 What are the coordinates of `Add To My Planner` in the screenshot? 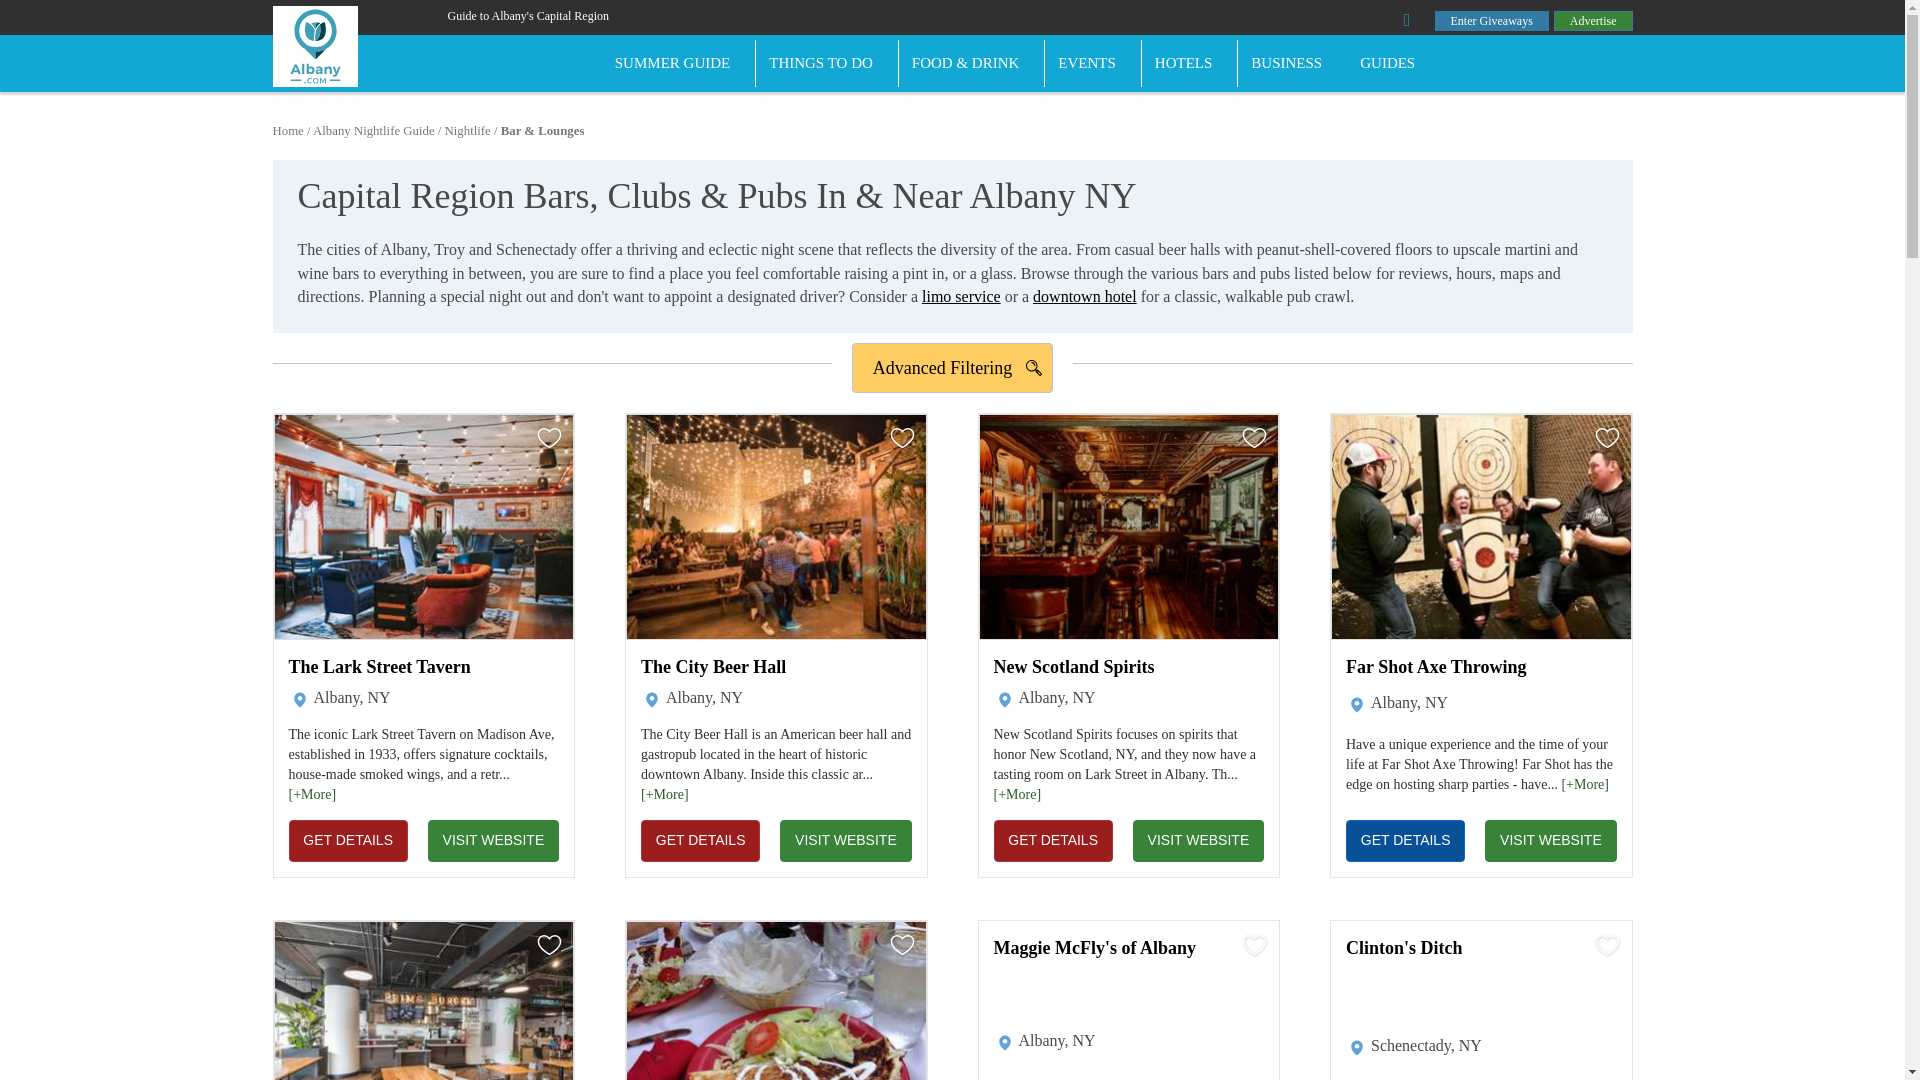 It's located at (1254, 944).